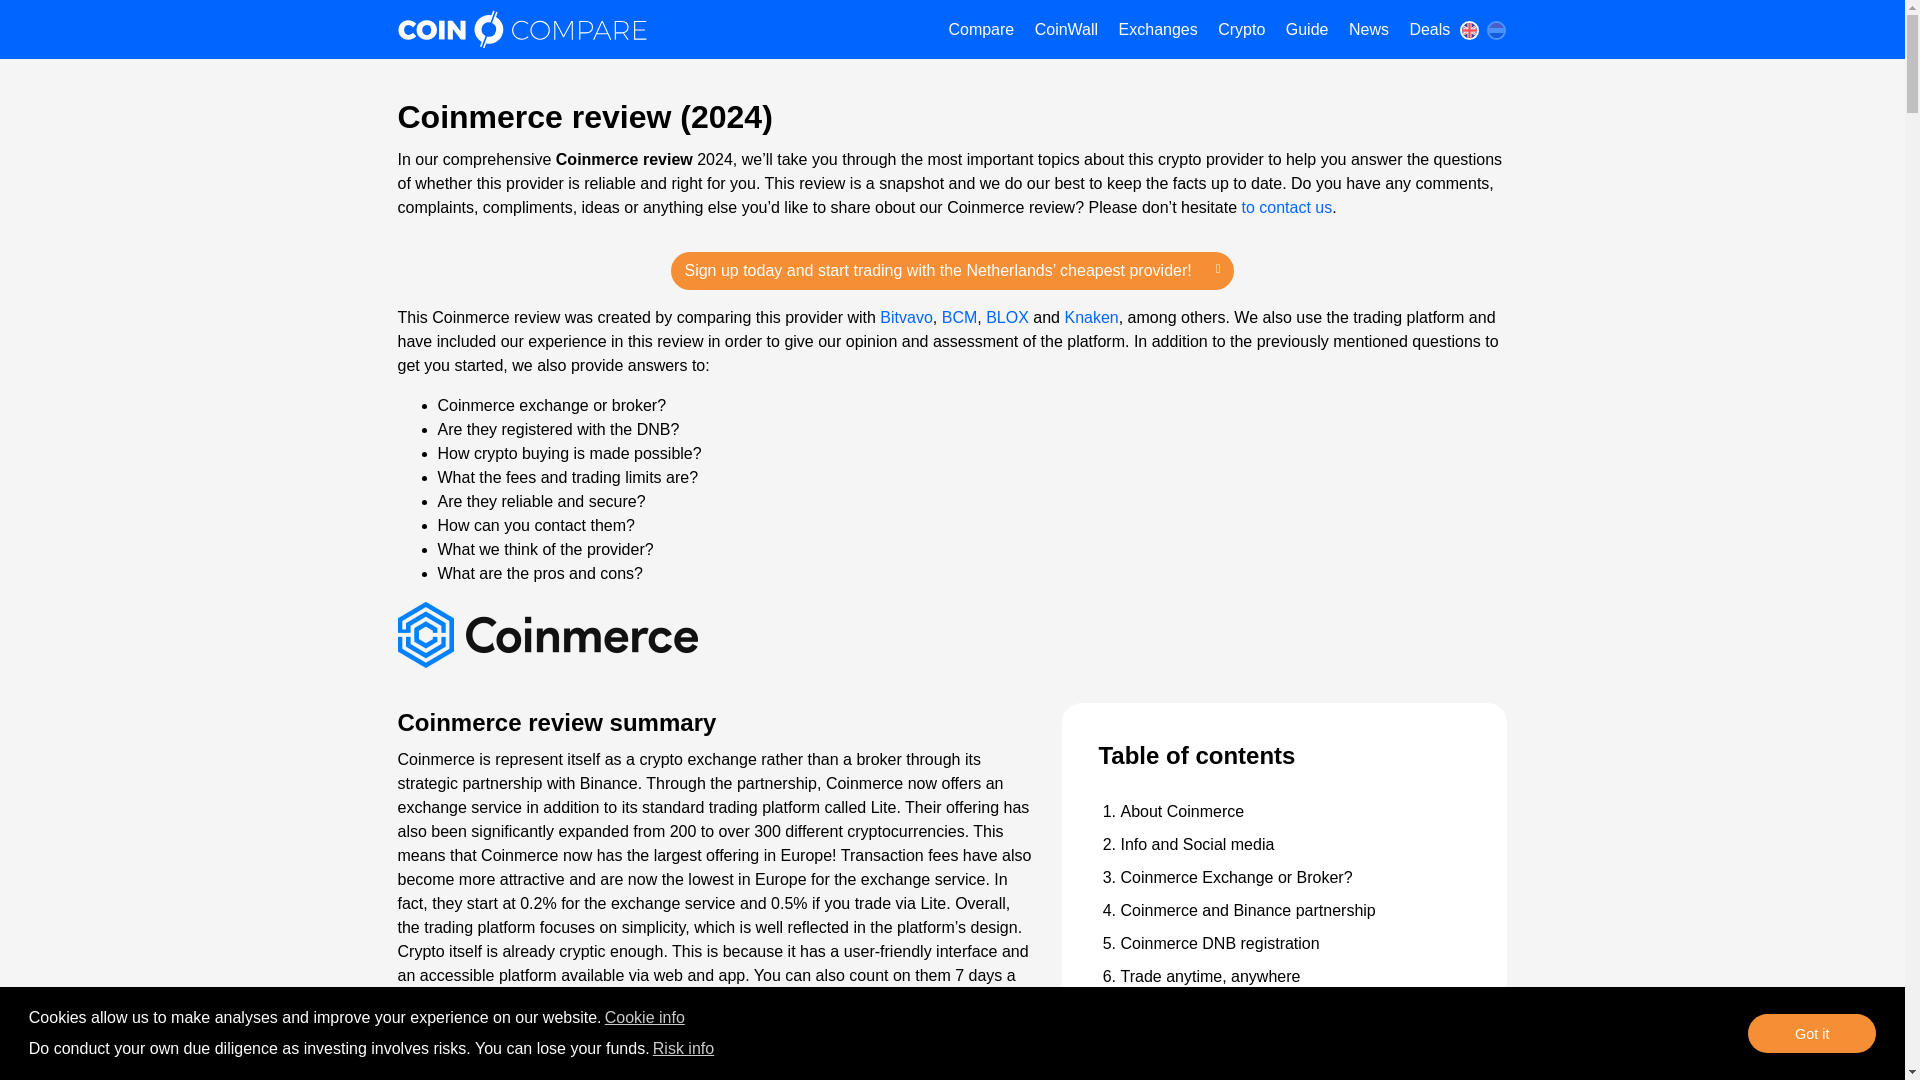 The image size is (1920, 1080). What do you see at coordinates (1811, 1034) in the screenshot?
I see `Got it` at bounding box center [1811, 1034].